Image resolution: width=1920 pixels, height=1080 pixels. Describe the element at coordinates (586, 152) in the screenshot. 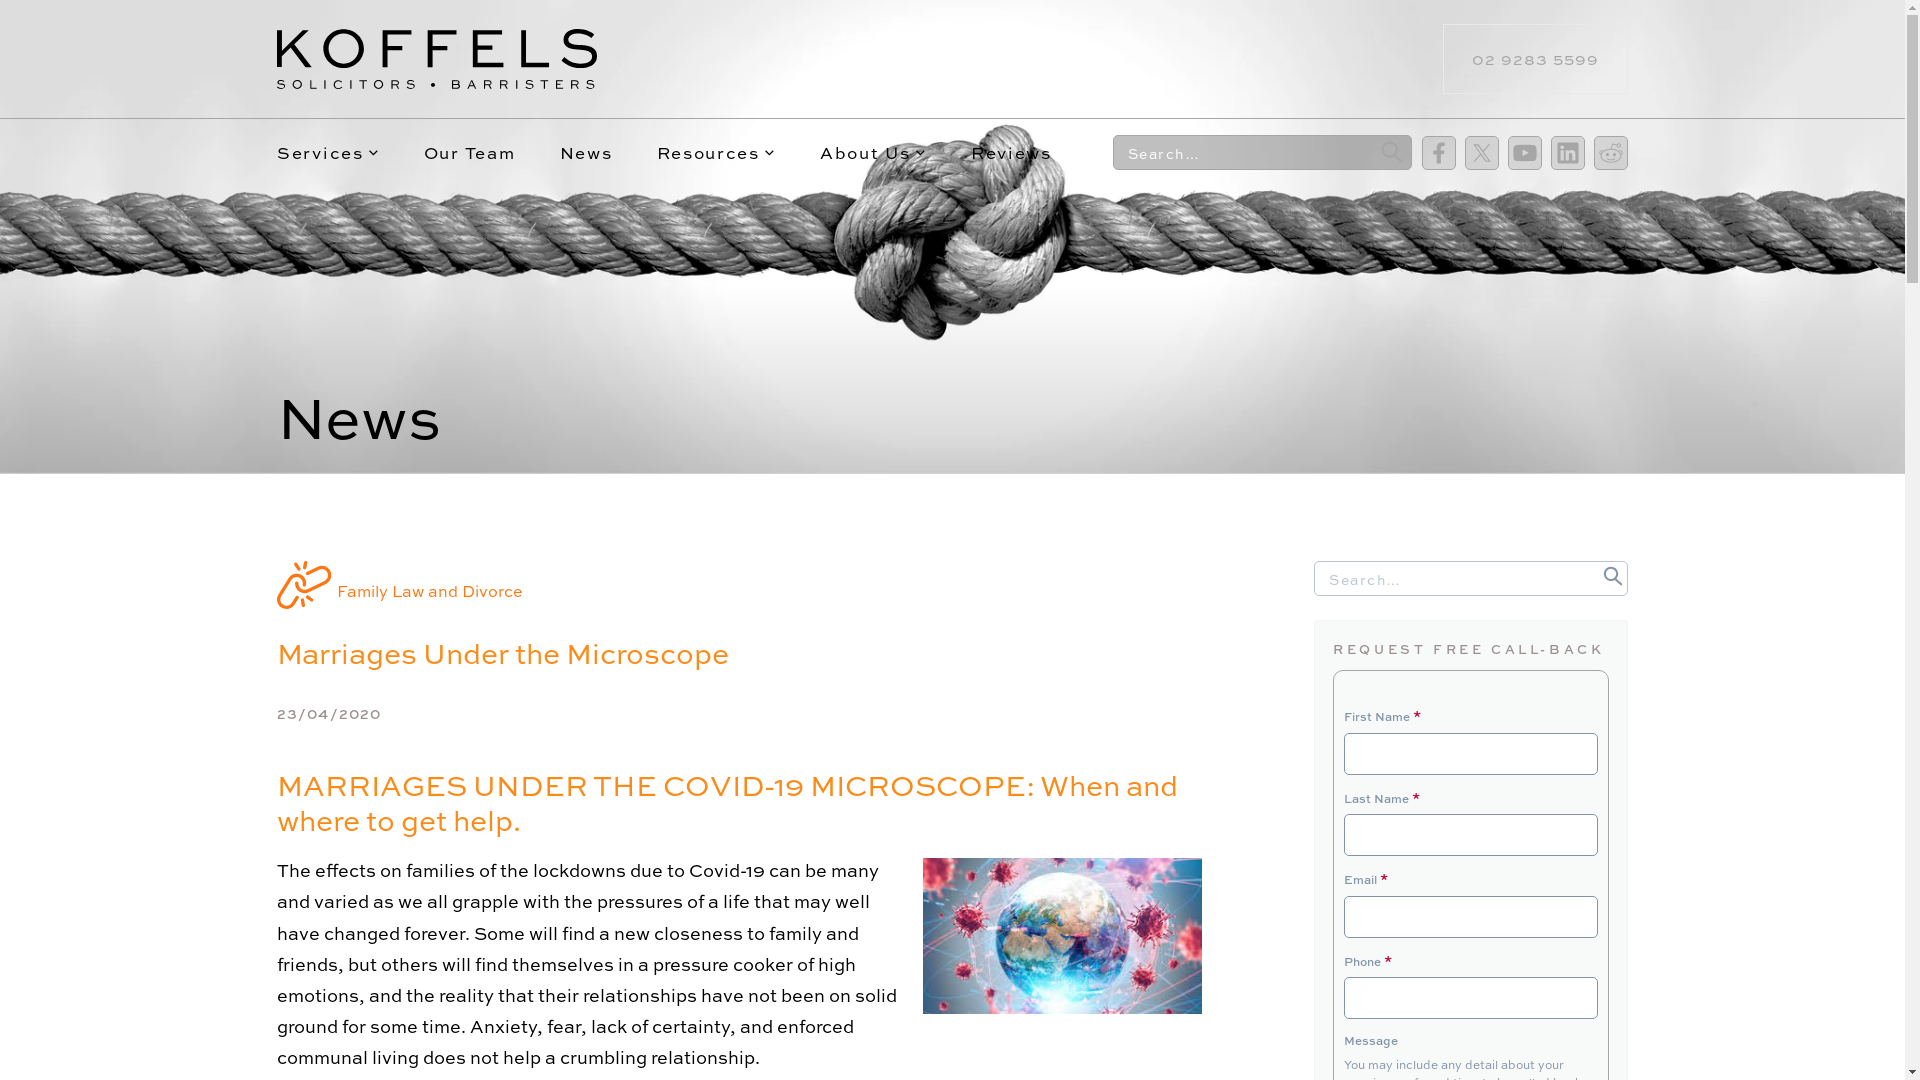

I see `News` at that location.